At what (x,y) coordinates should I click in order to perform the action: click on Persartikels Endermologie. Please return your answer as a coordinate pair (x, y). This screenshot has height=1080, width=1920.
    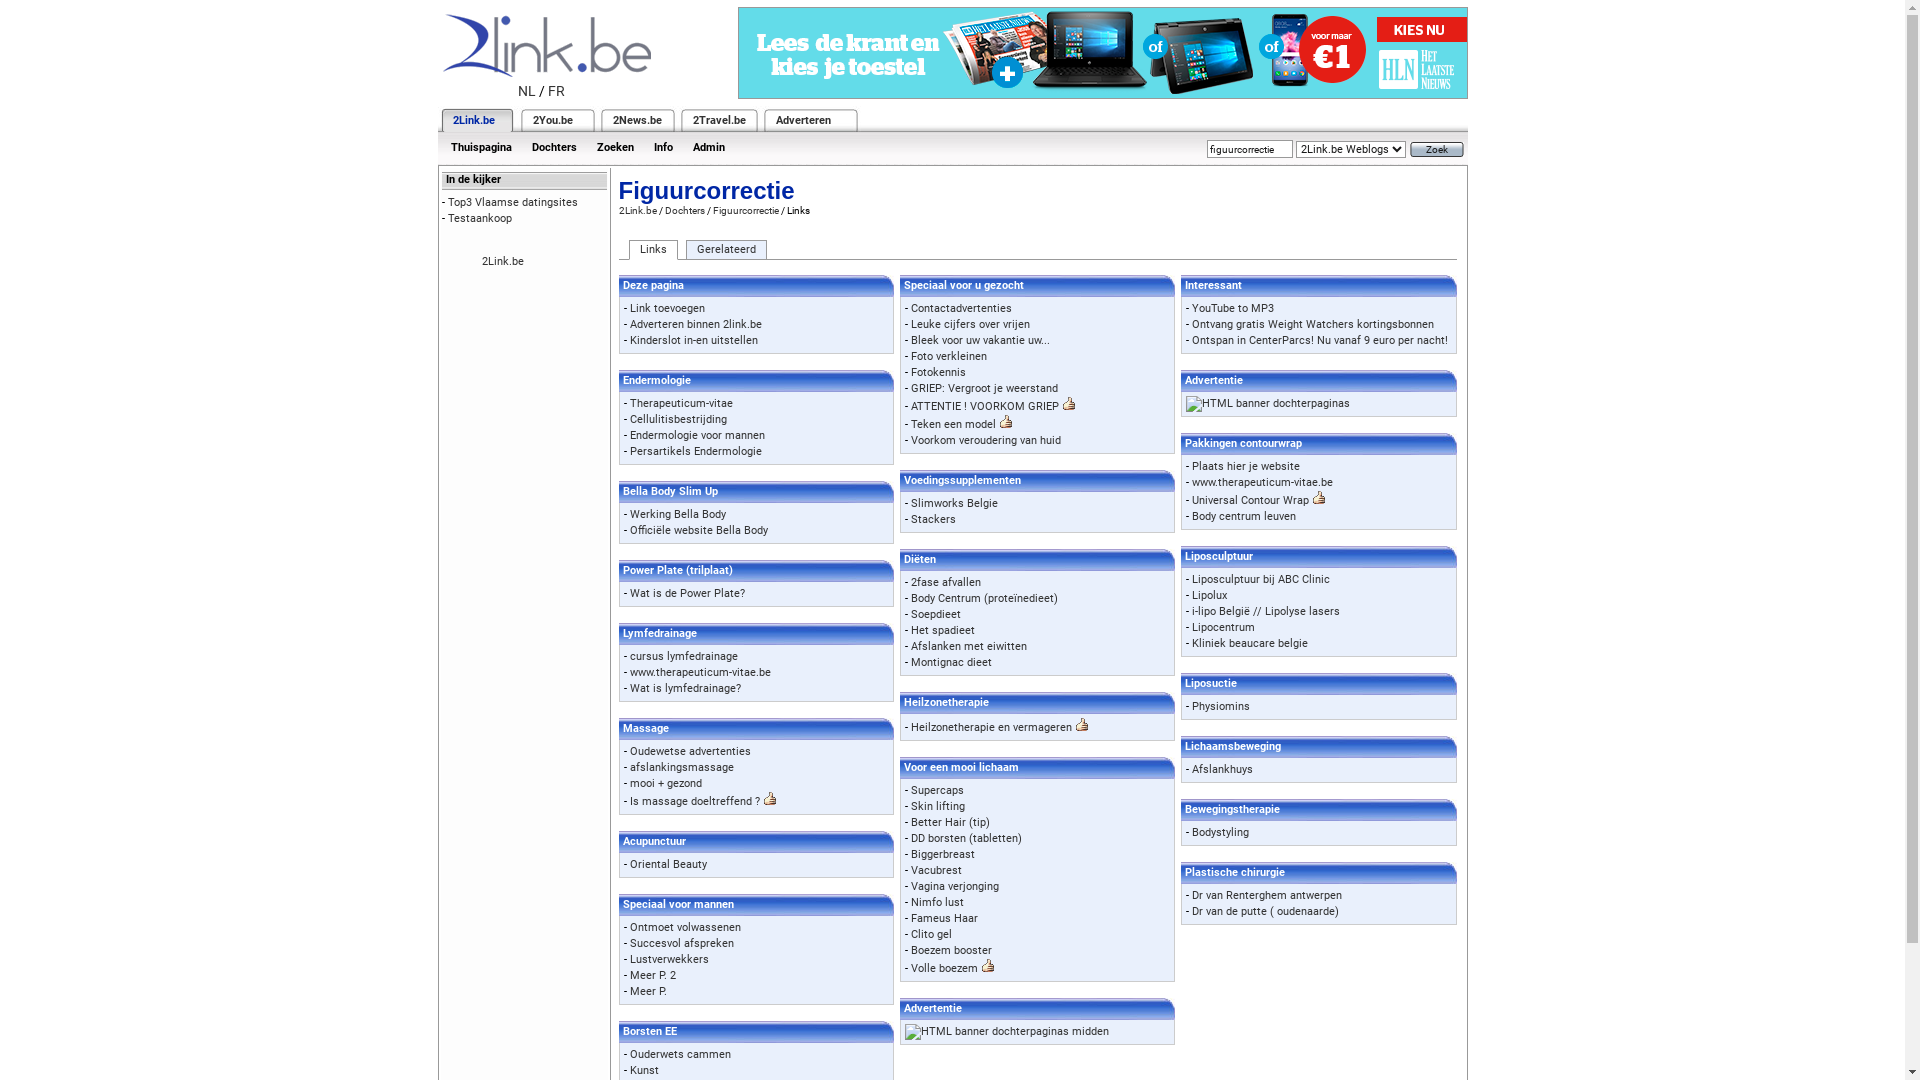
    Looking at the image, I should click on (696, 452).